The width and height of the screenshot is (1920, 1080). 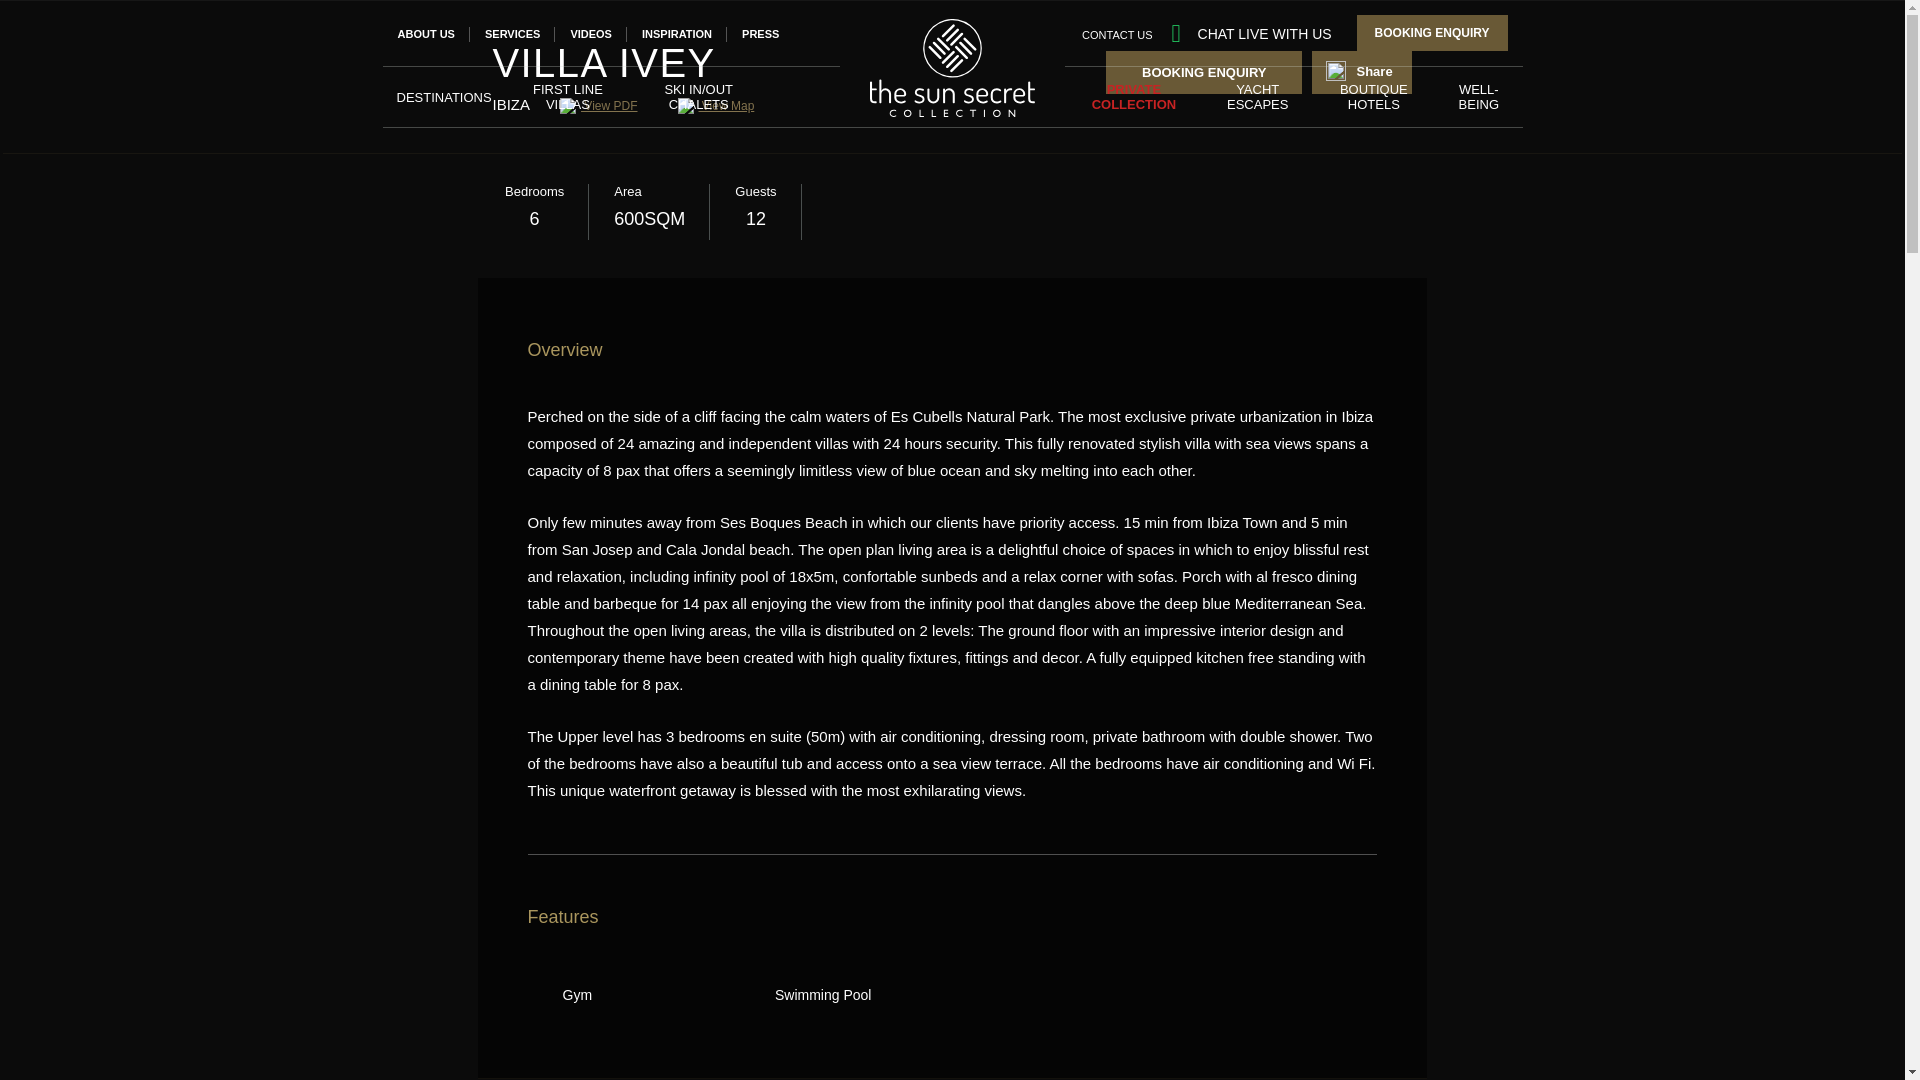 What do you see at coordinates (426, 34) in the screenshot?
I see `ABOUT US` at bounding box center [426, 34].